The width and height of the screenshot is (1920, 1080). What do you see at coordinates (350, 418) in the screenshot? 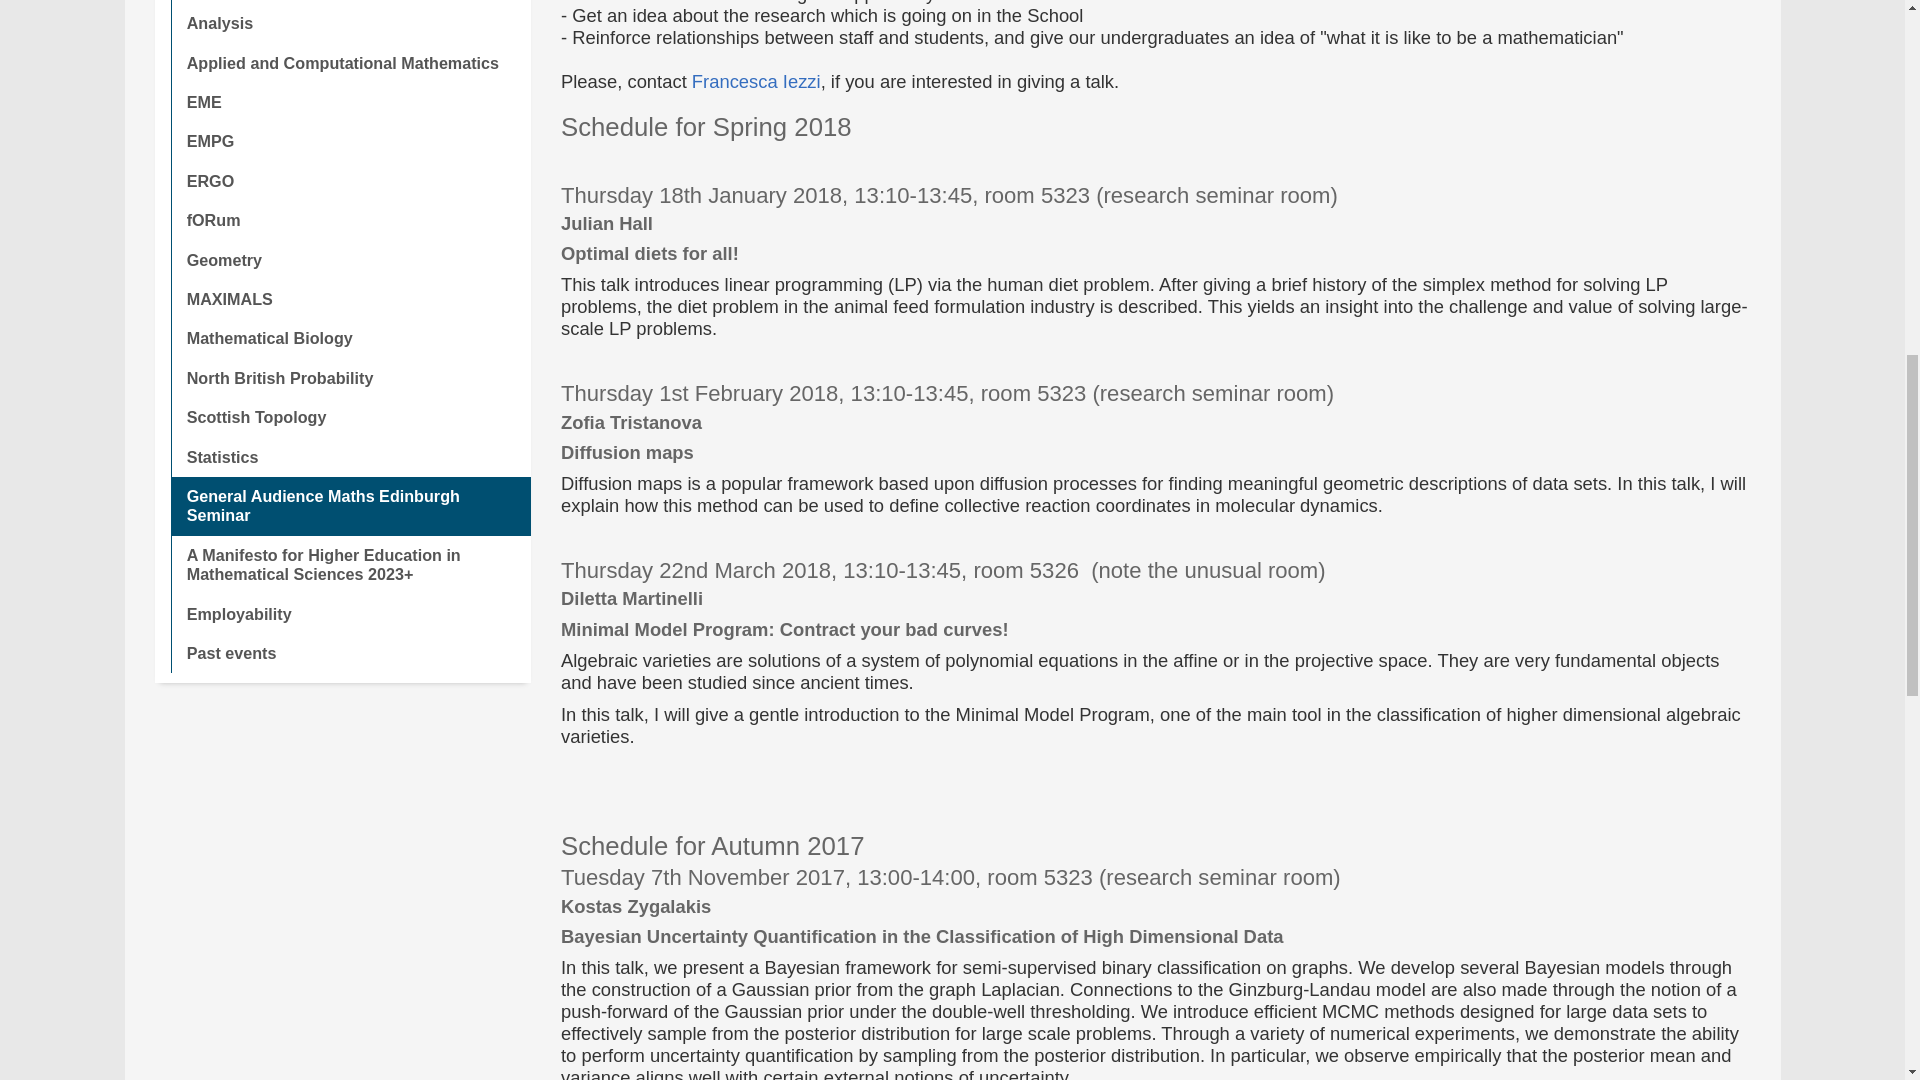
I see `Scottish Topology` at bounding box center [350, 418].